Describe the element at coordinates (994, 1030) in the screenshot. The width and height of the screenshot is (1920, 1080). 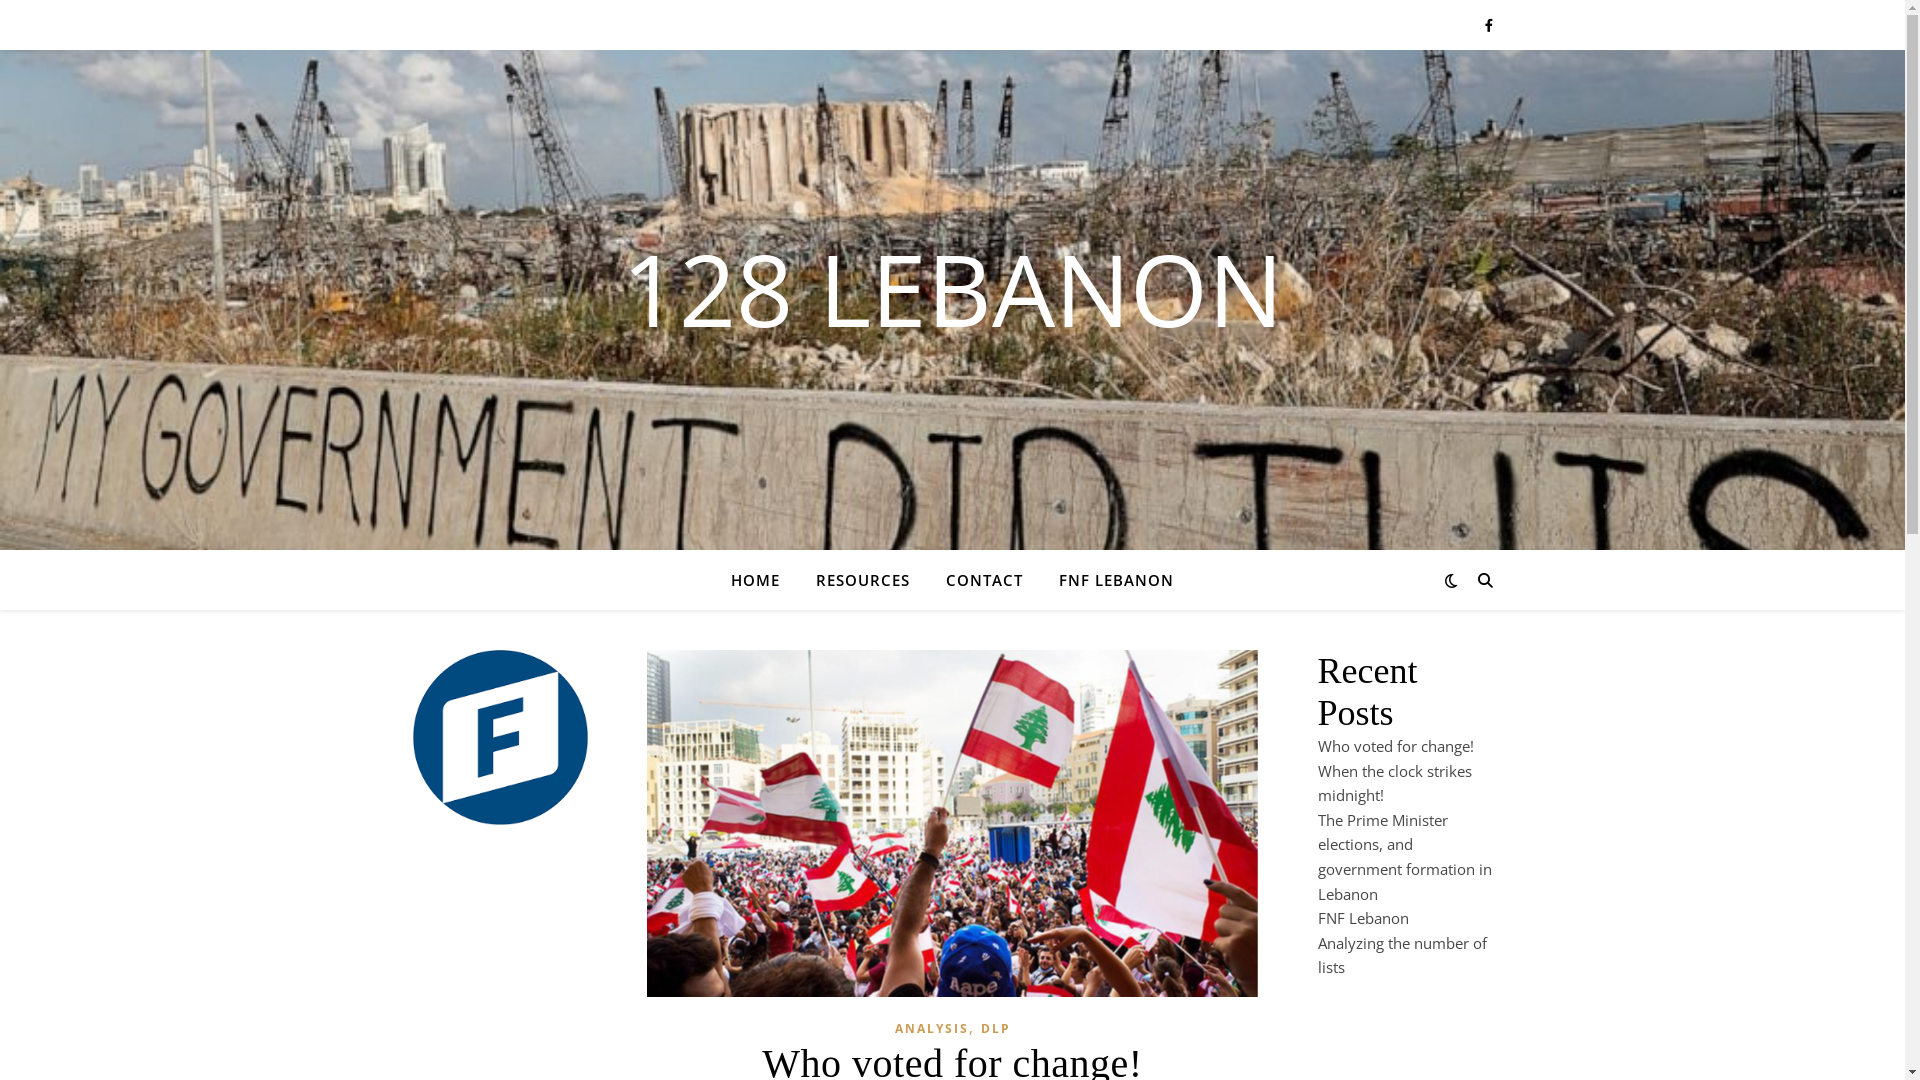
I see `DLP` at that location.